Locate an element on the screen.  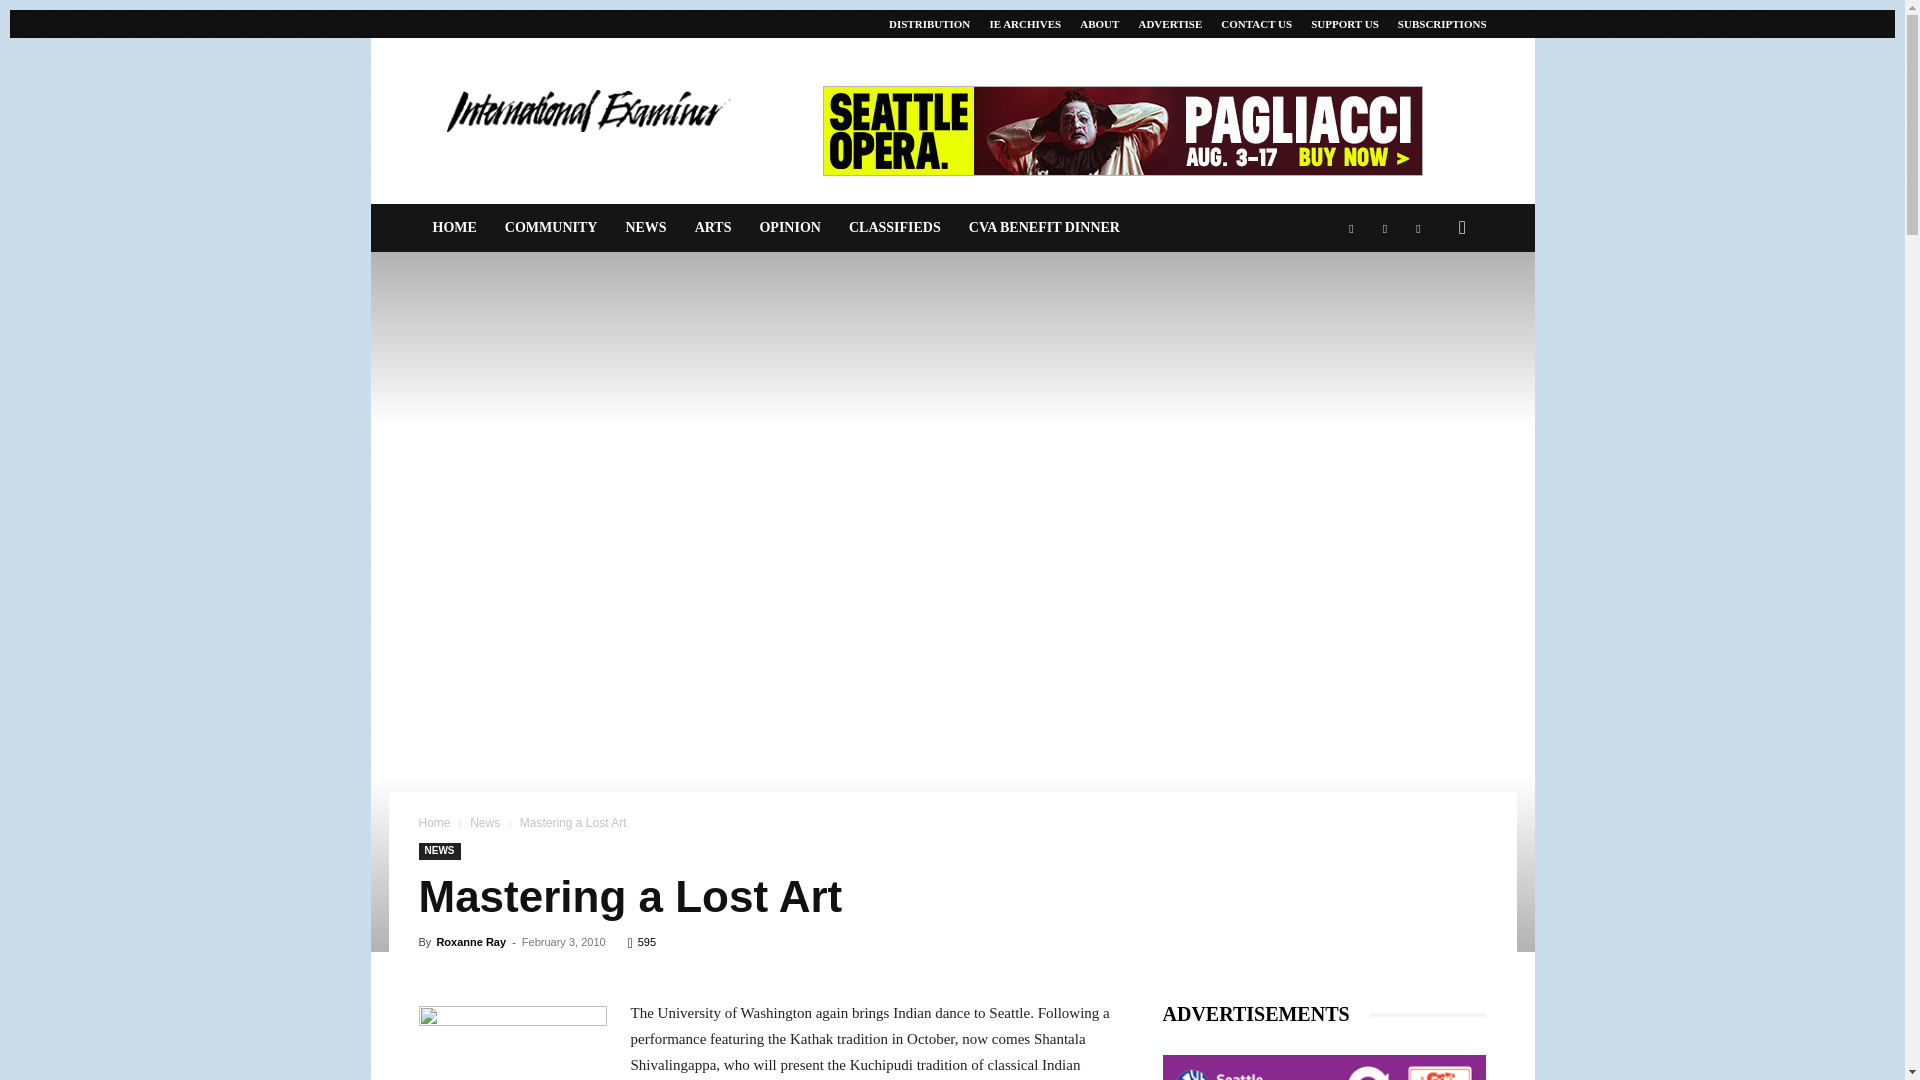
ABOUT is located at coordinates (1099, 24).